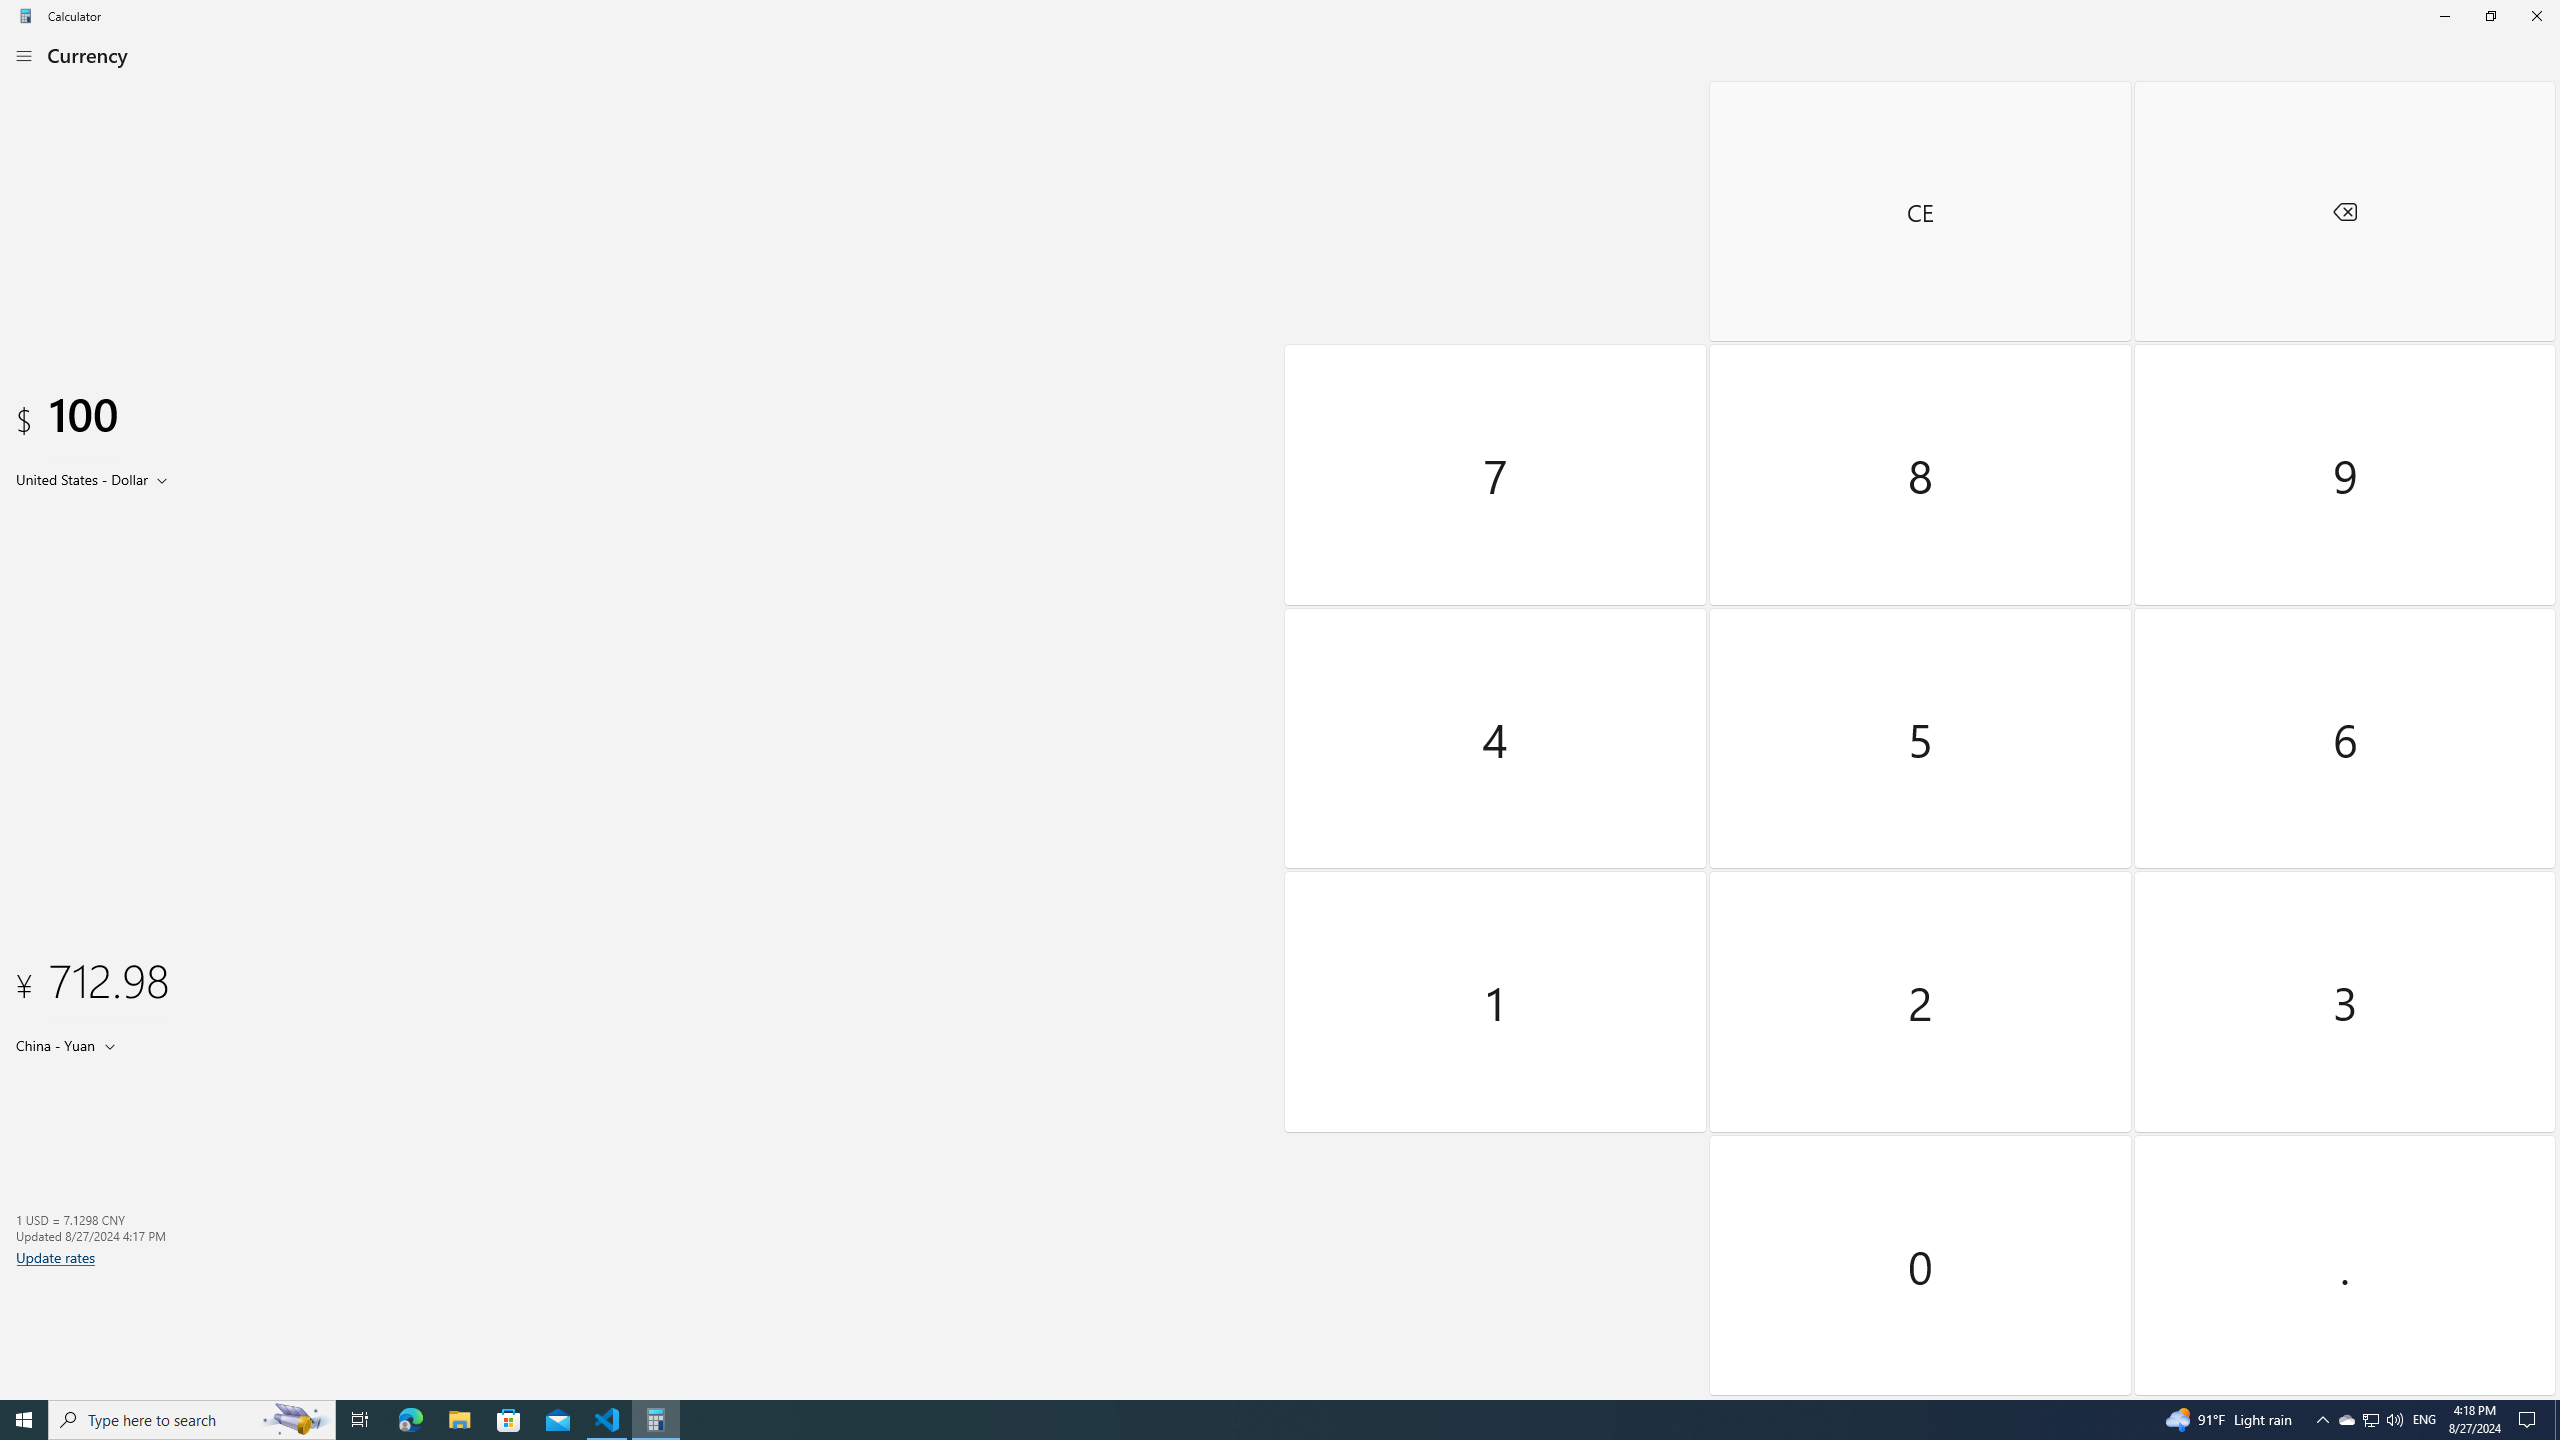 This screenshot has height=1440, width=2560. What do you see at coordinates (1496, 475) in the screenshot?
I see `Seven` at bounding box center [1496, 475].